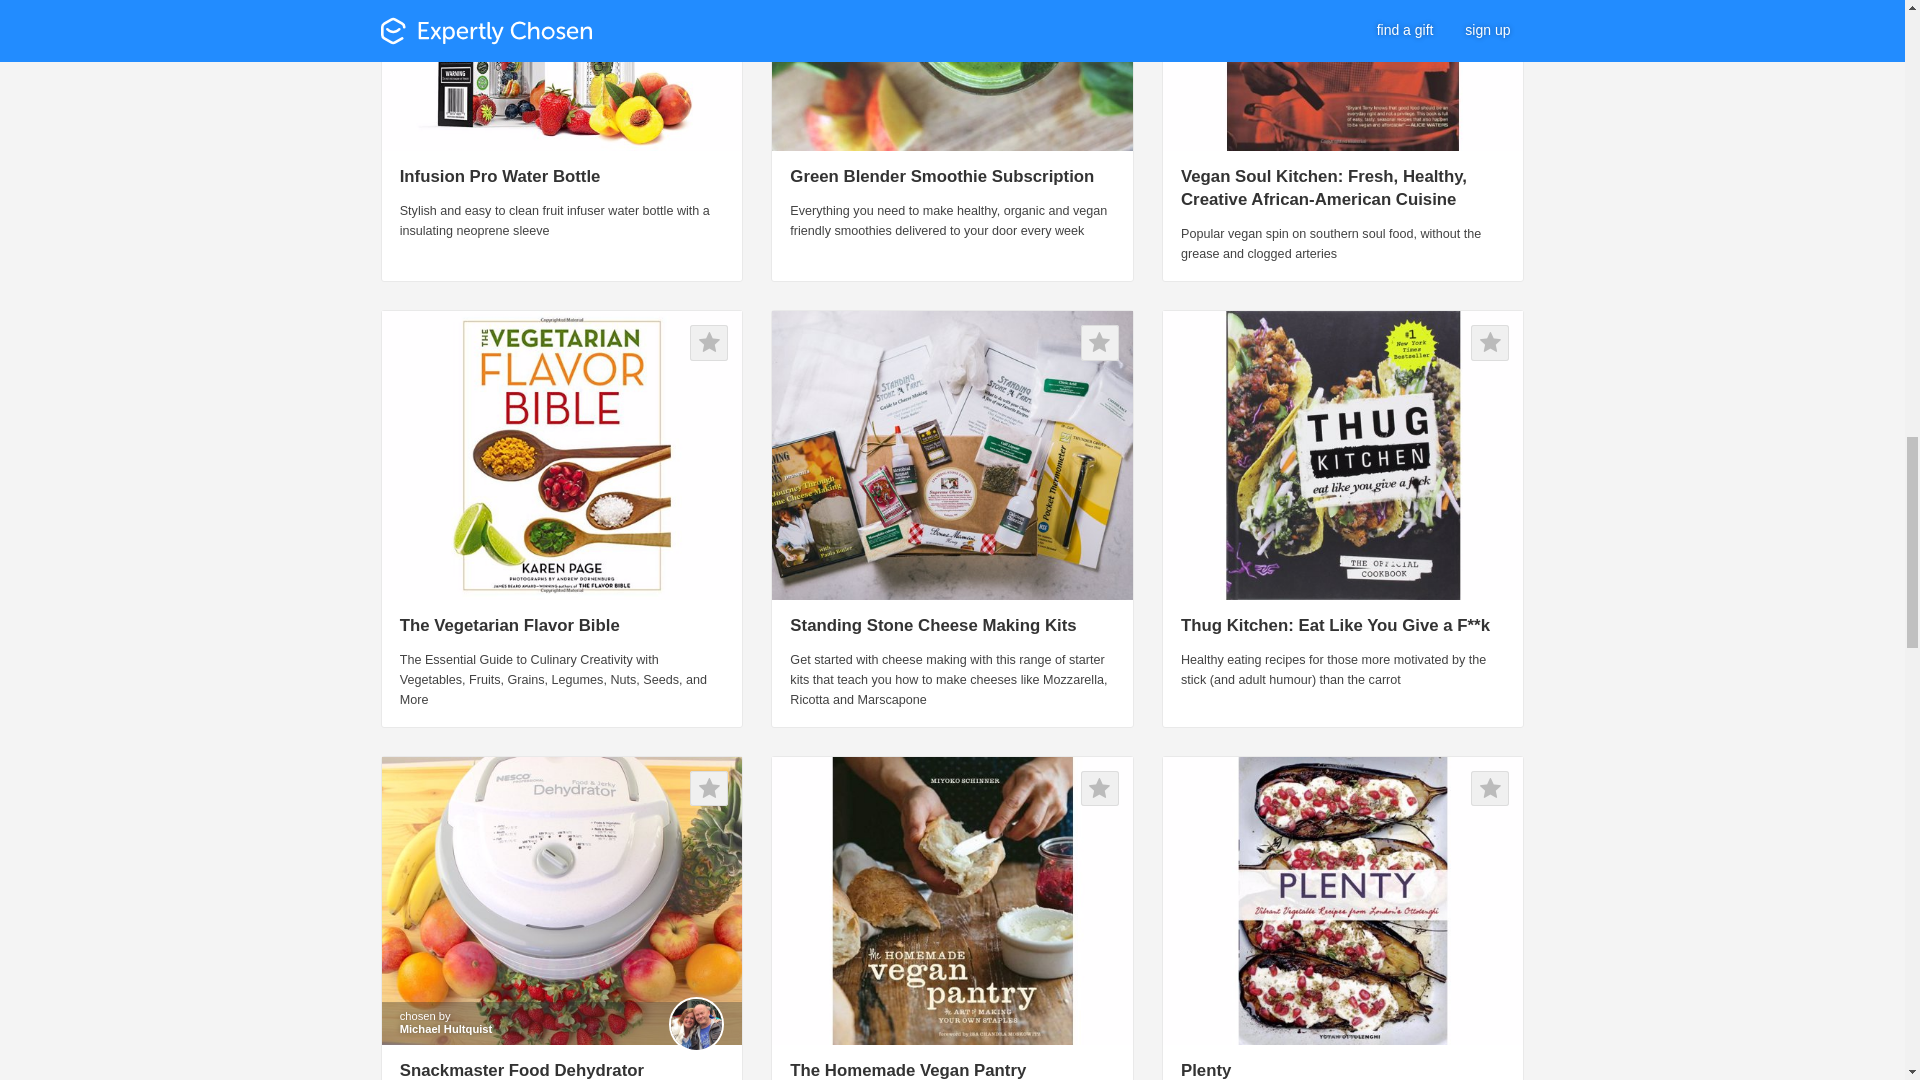 The width and height of the screenshot is (1920, 1080). I want to click on Michael Hultquist, so click(446, 1028).